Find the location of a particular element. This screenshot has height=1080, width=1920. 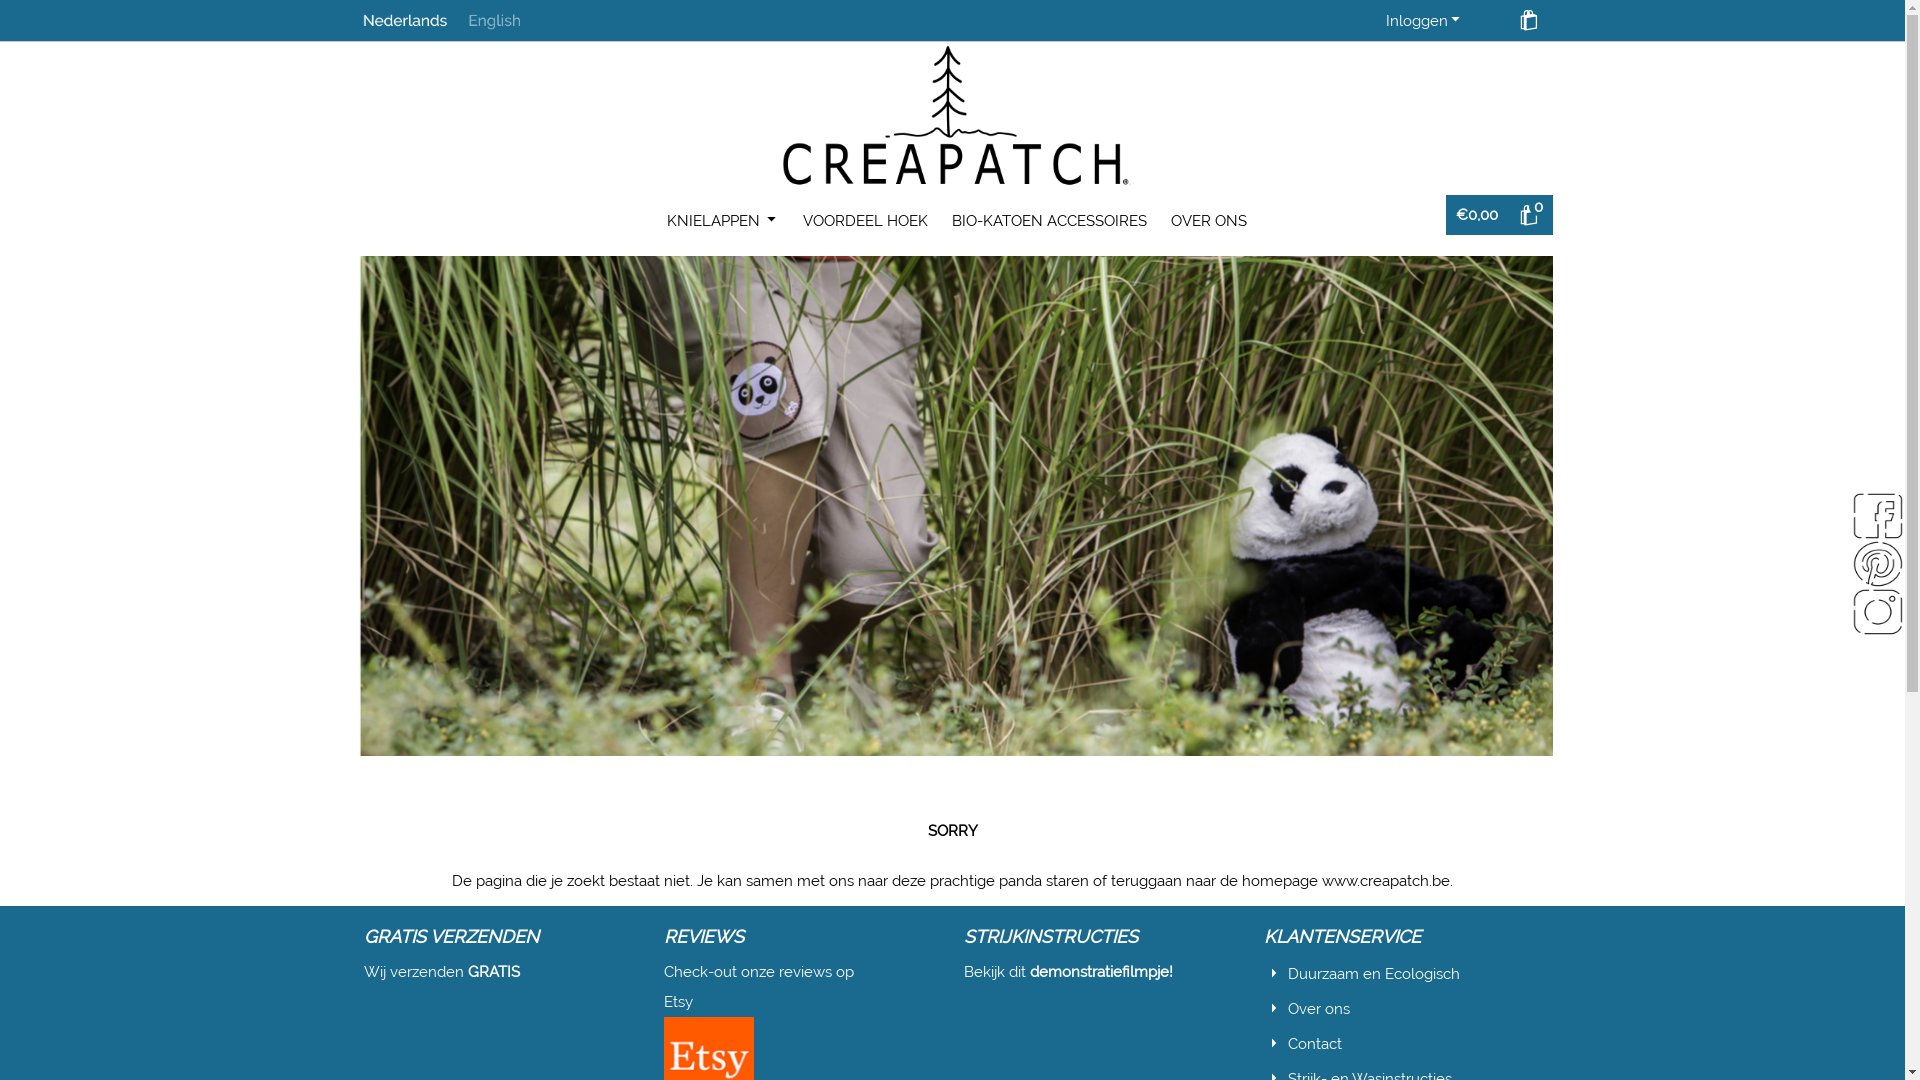

op Etsy is located at coordinates (759, 987).